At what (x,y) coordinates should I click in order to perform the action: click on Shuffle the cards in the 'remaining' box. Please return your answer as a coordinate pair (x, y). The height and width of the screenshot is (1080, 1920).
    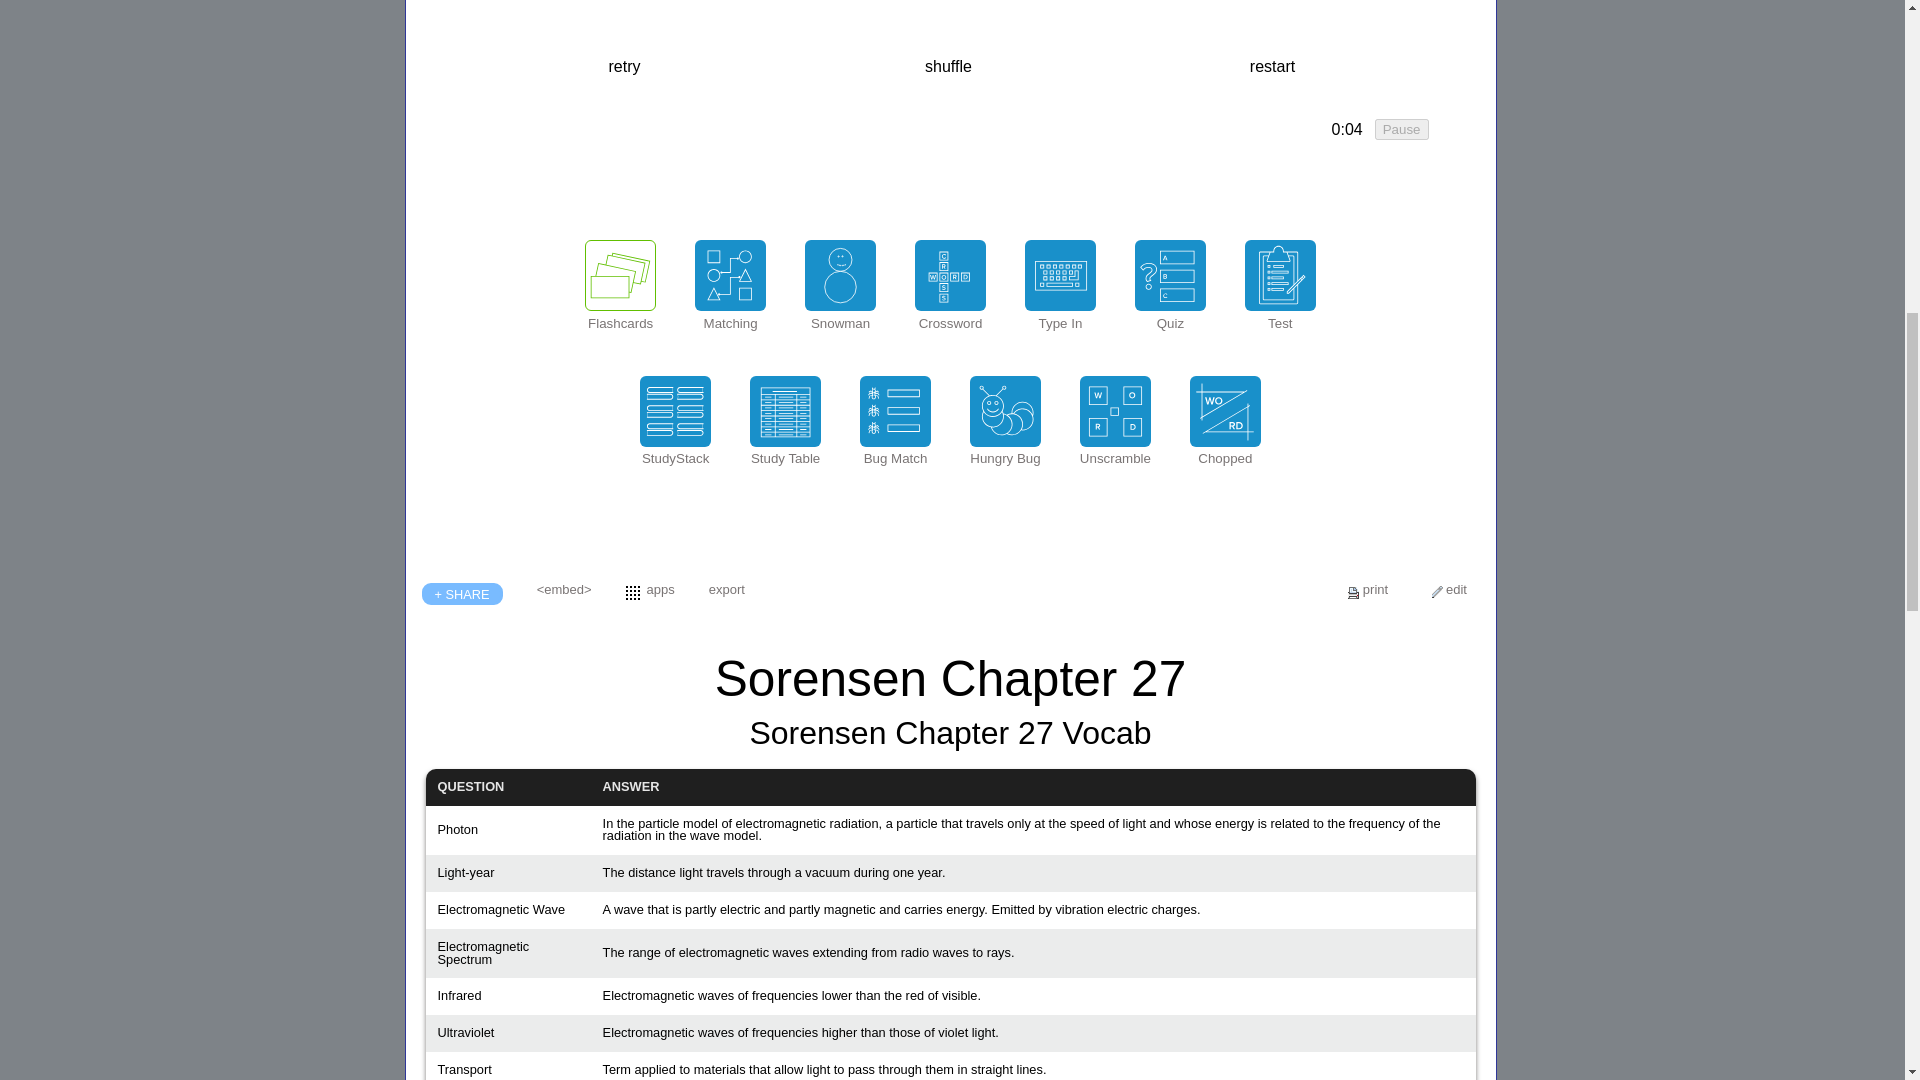
    Looking at the image, I should click on (948, 66).